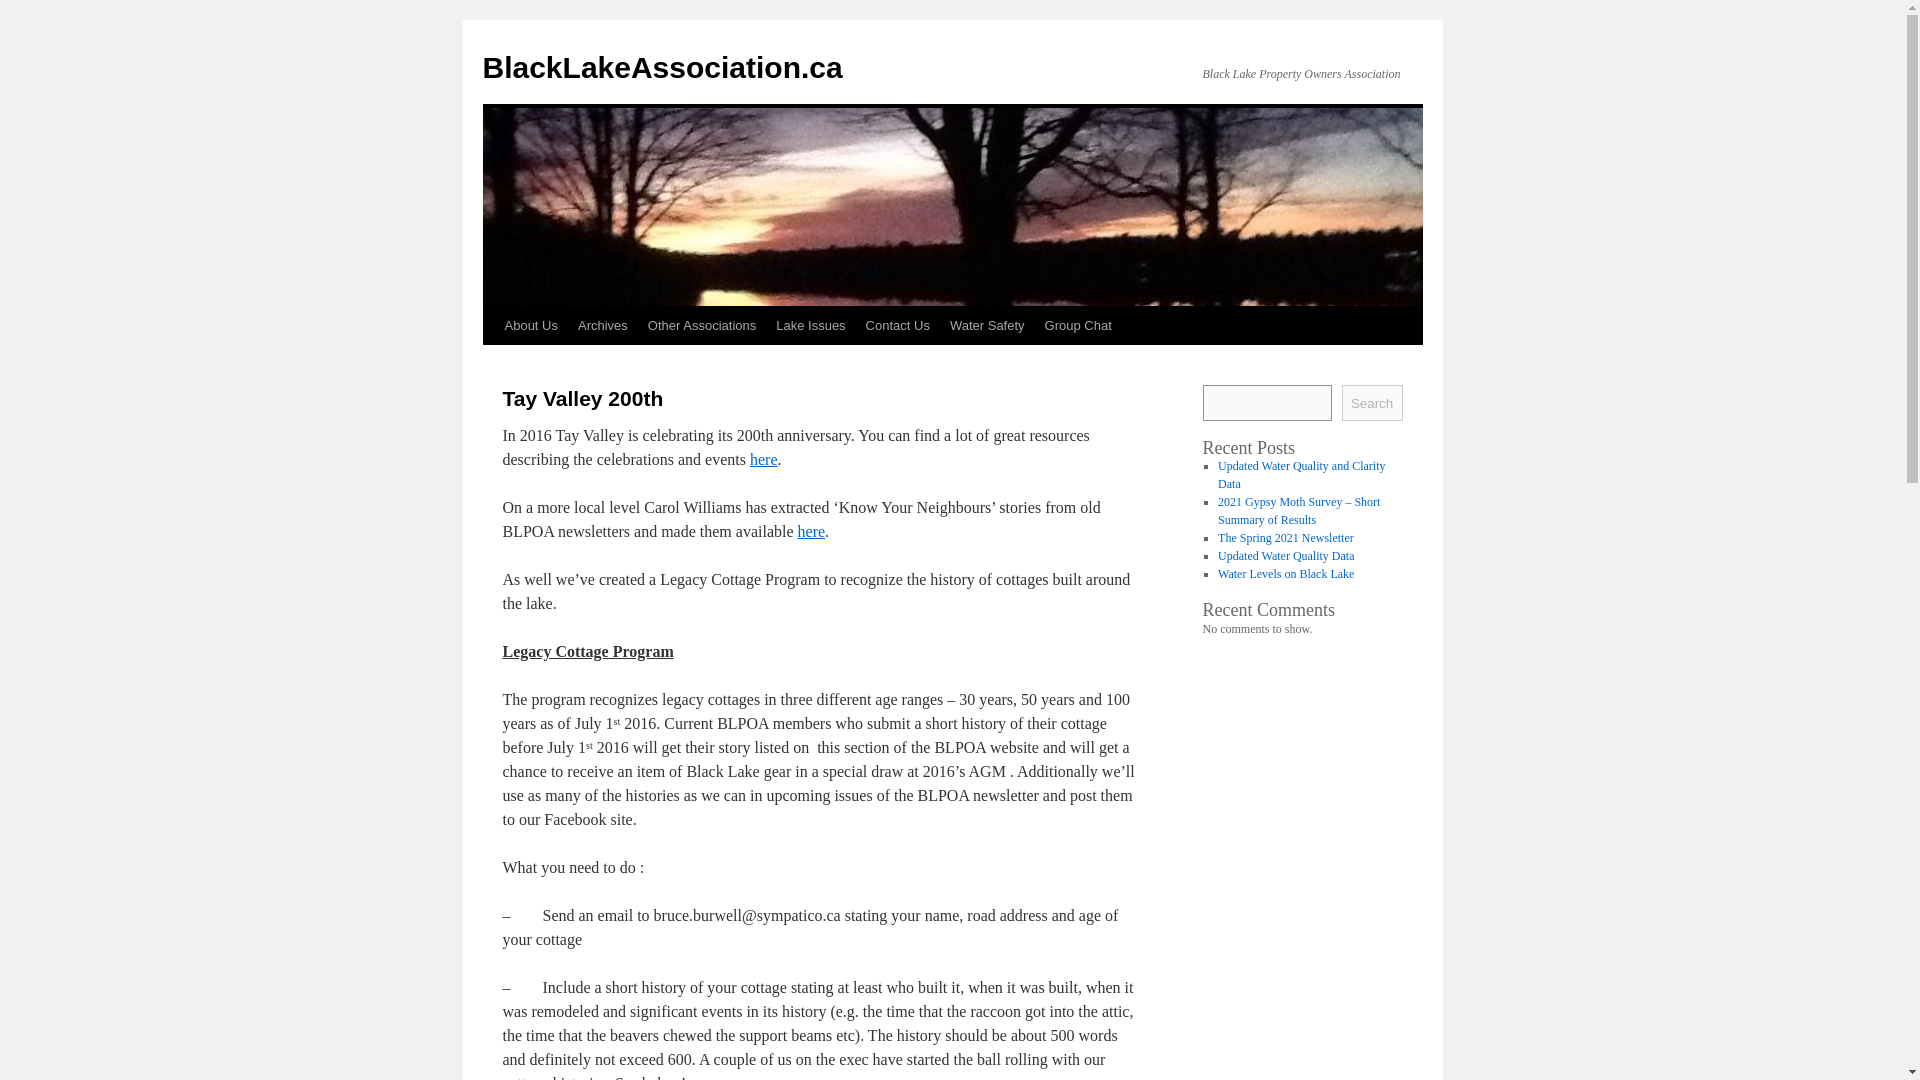  Describe the element at coordinates (1300, 475) in the screenshot. I see `Updated Water Quality and Clarity Data` at that location.